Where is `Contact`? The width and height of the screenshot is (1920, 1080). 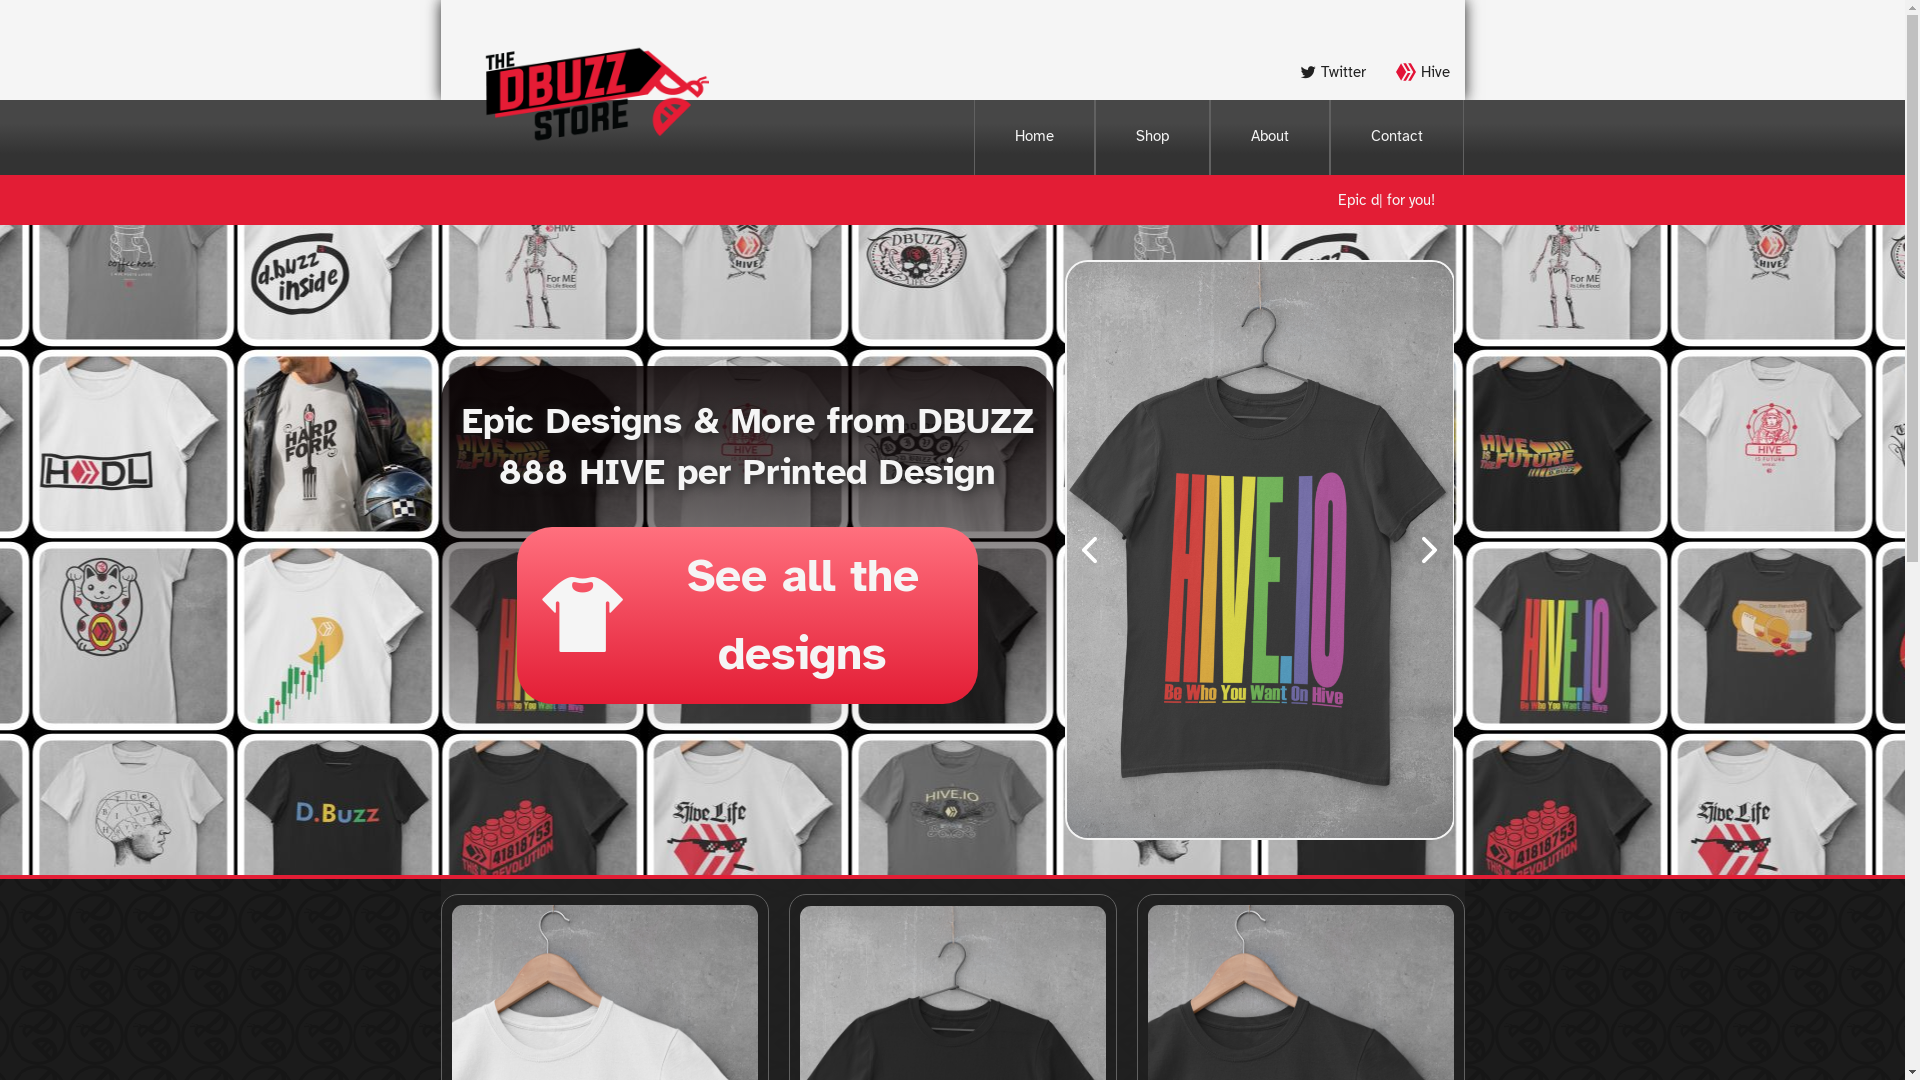
Contact is located at coordinates (1397, 138).